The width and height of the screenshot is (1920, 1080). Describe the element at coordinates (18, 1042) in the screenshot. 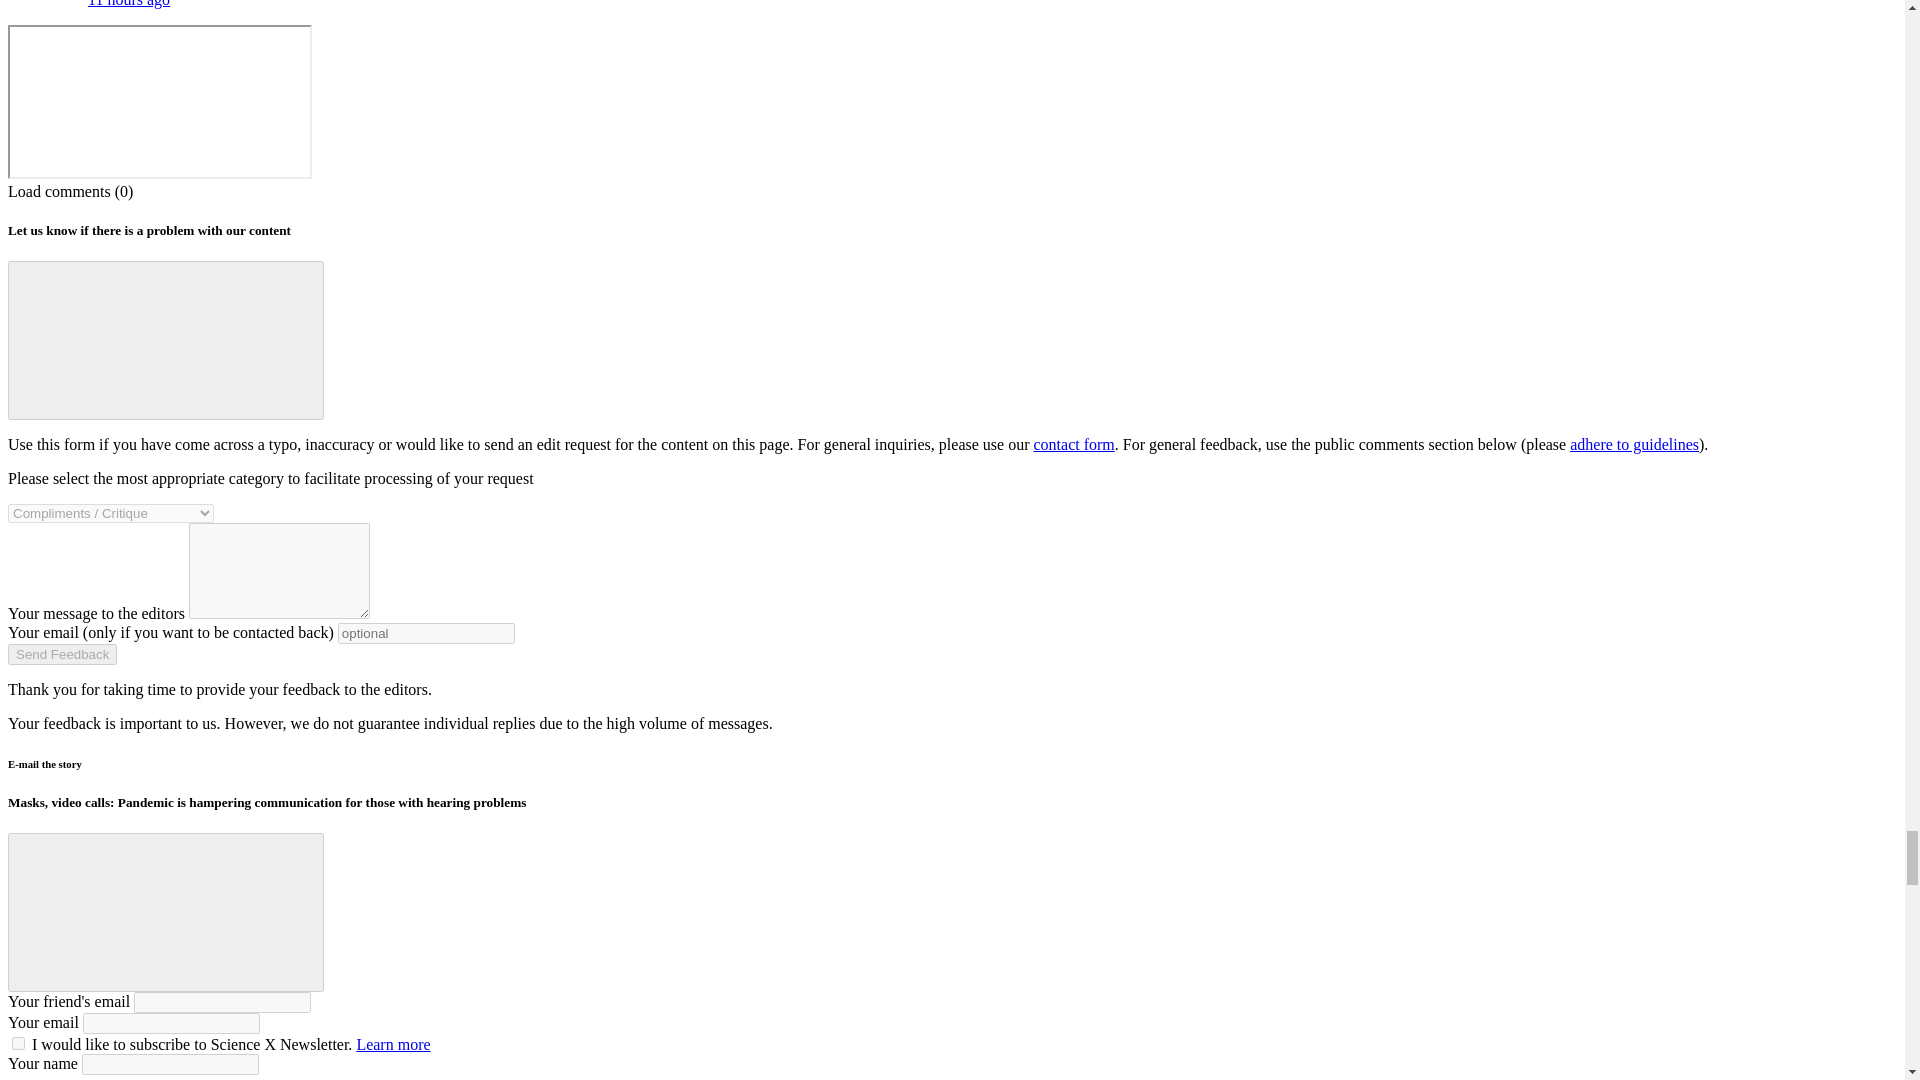

I see `1` at that location.